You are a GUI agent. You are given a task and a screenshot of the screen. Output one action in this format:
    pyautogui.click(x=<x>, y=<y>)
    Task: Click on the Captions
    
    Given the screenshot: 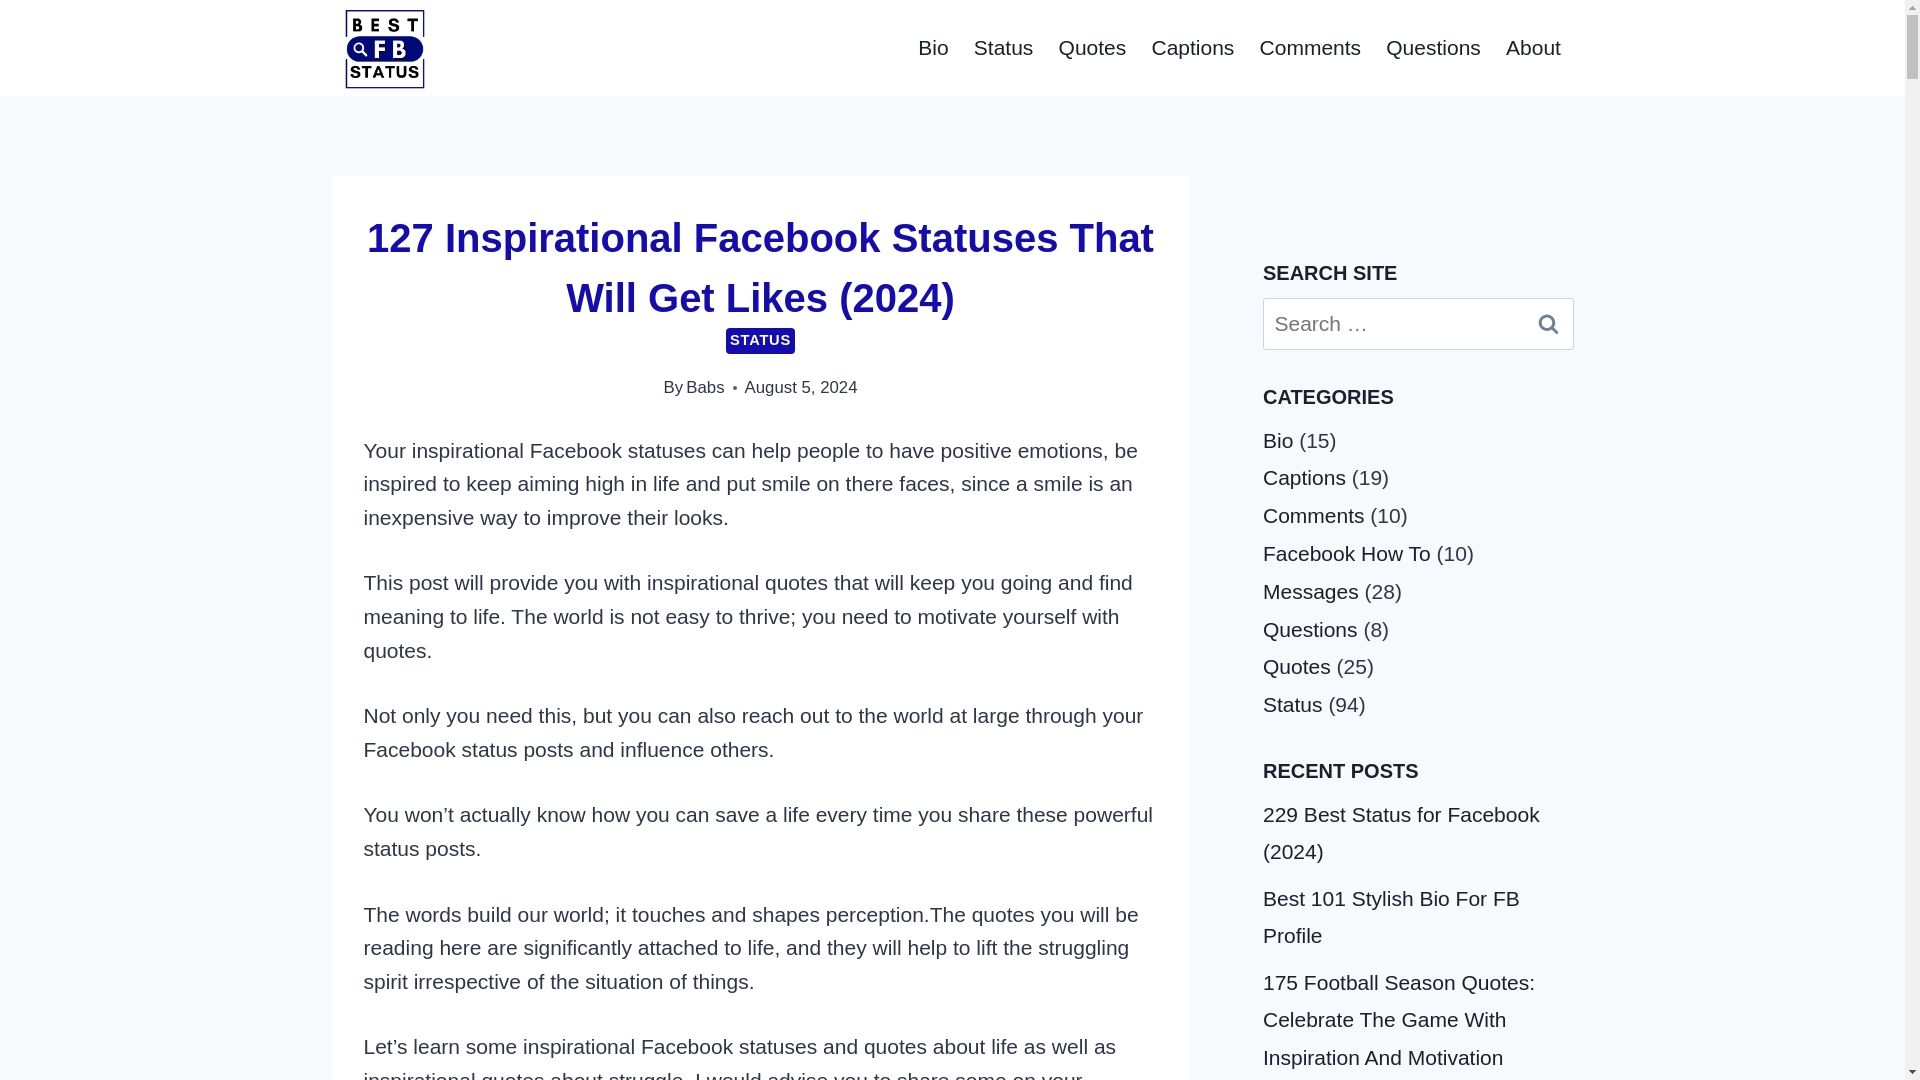 What is the action you would take?
    pyautogui.click(x=1192, y=48)
    